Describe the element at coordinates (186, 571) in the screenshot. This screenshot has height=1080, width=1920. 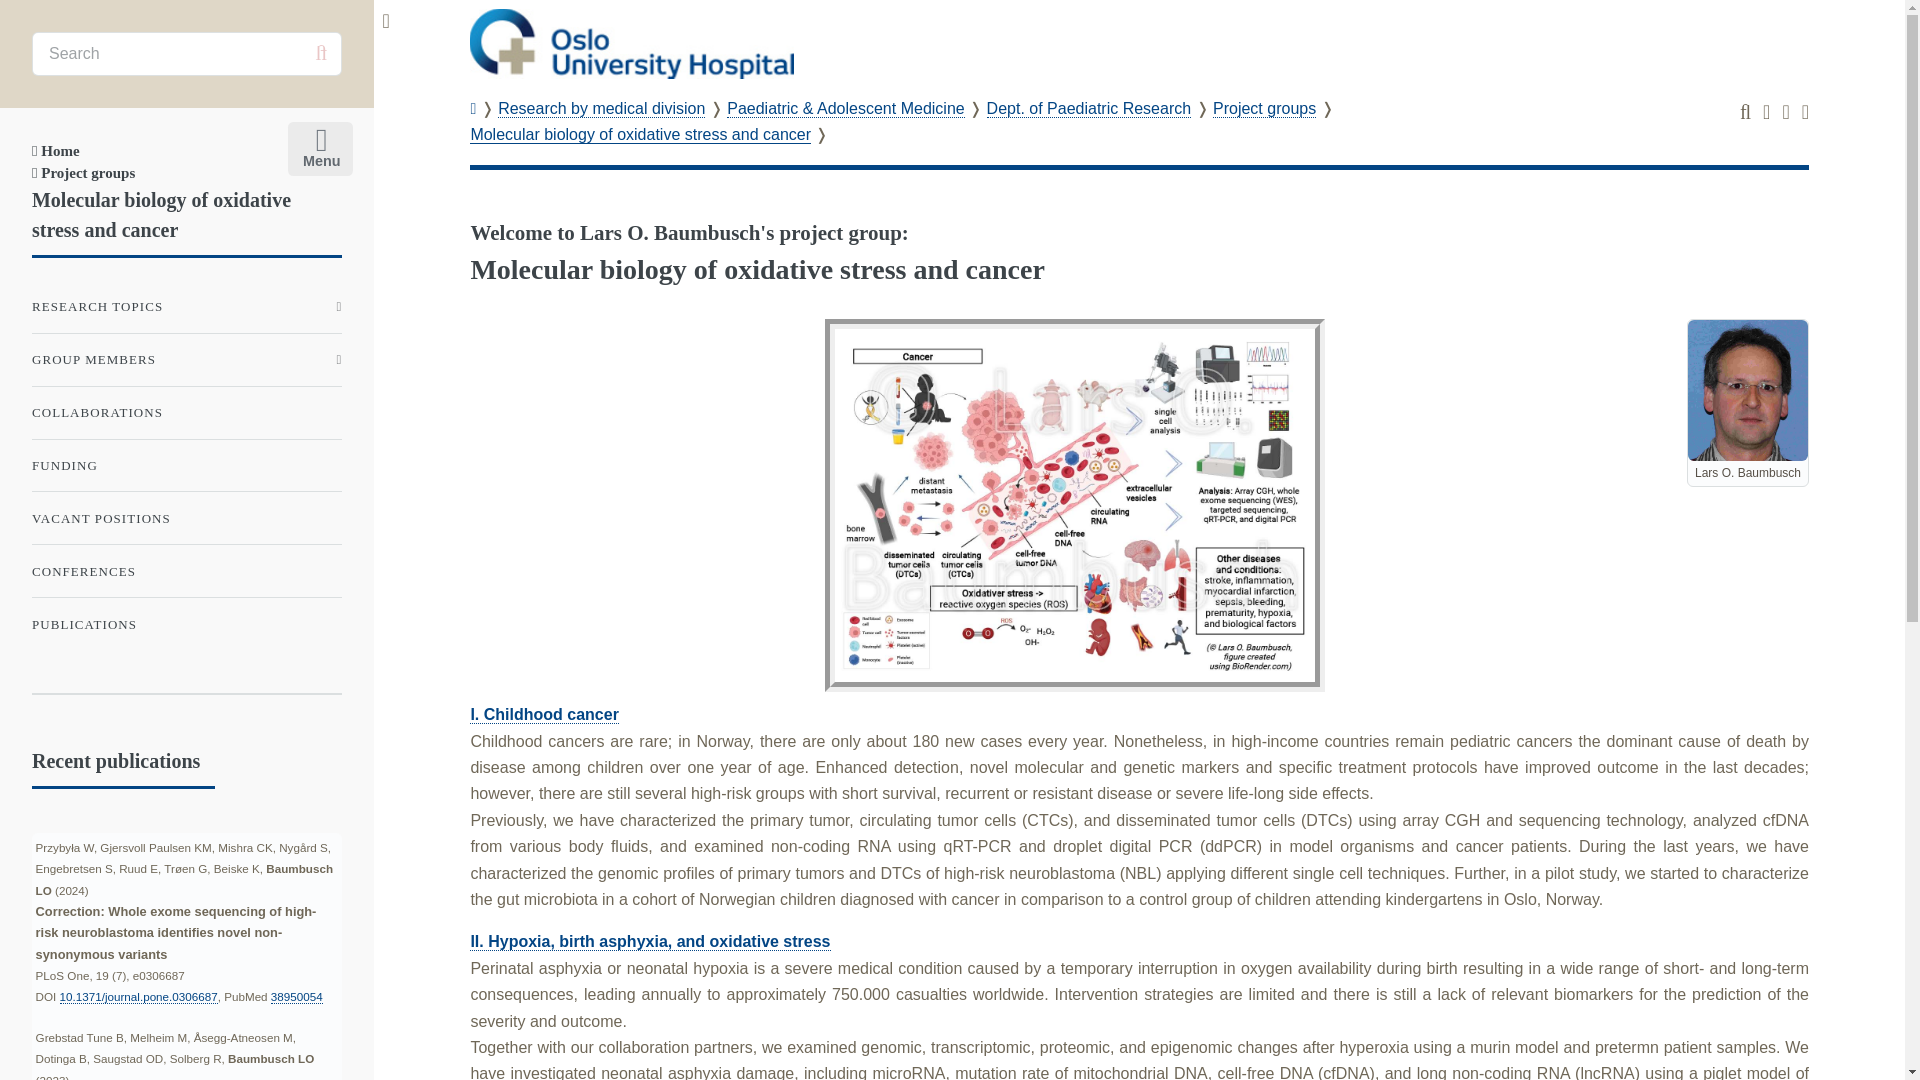
I see `CONFERENCES` at that location.